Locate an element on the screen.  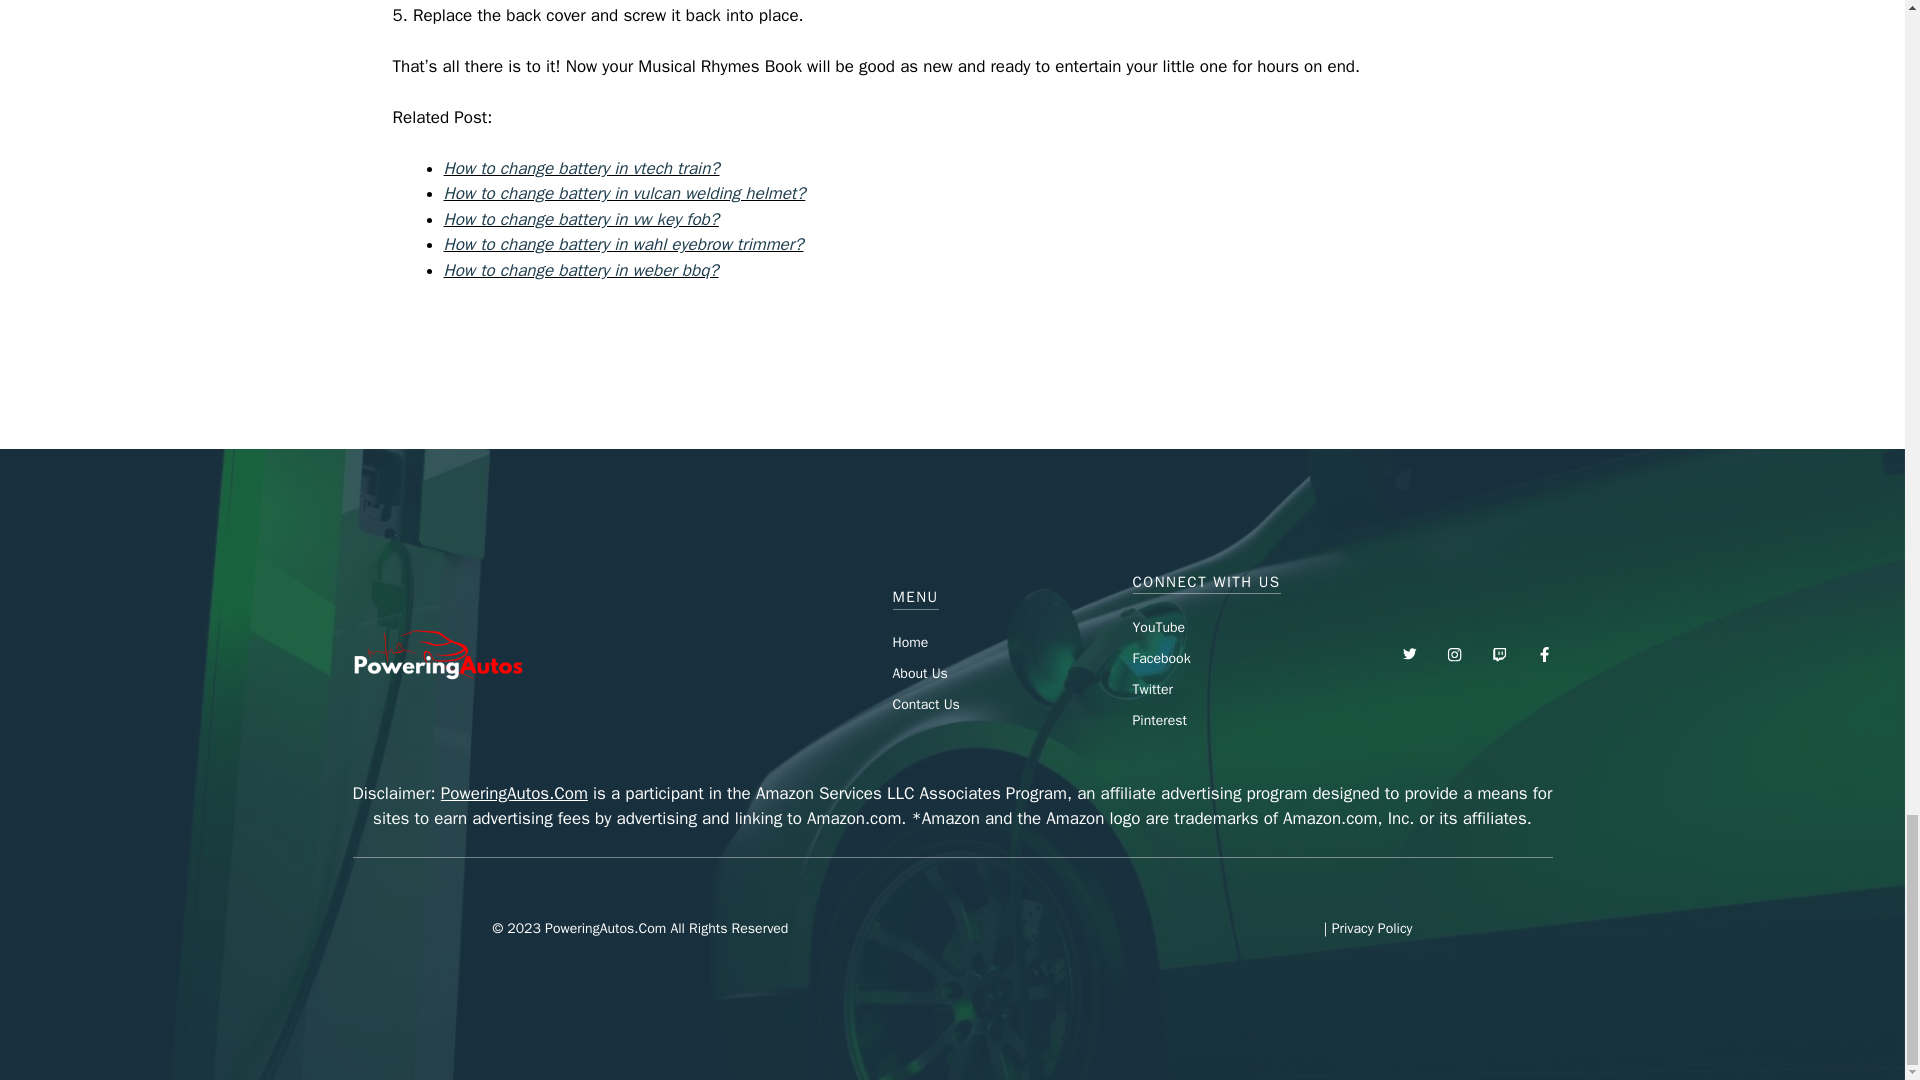
How to change battery in wahl eyebrow trimmer? is located at coordinates (624, 244).